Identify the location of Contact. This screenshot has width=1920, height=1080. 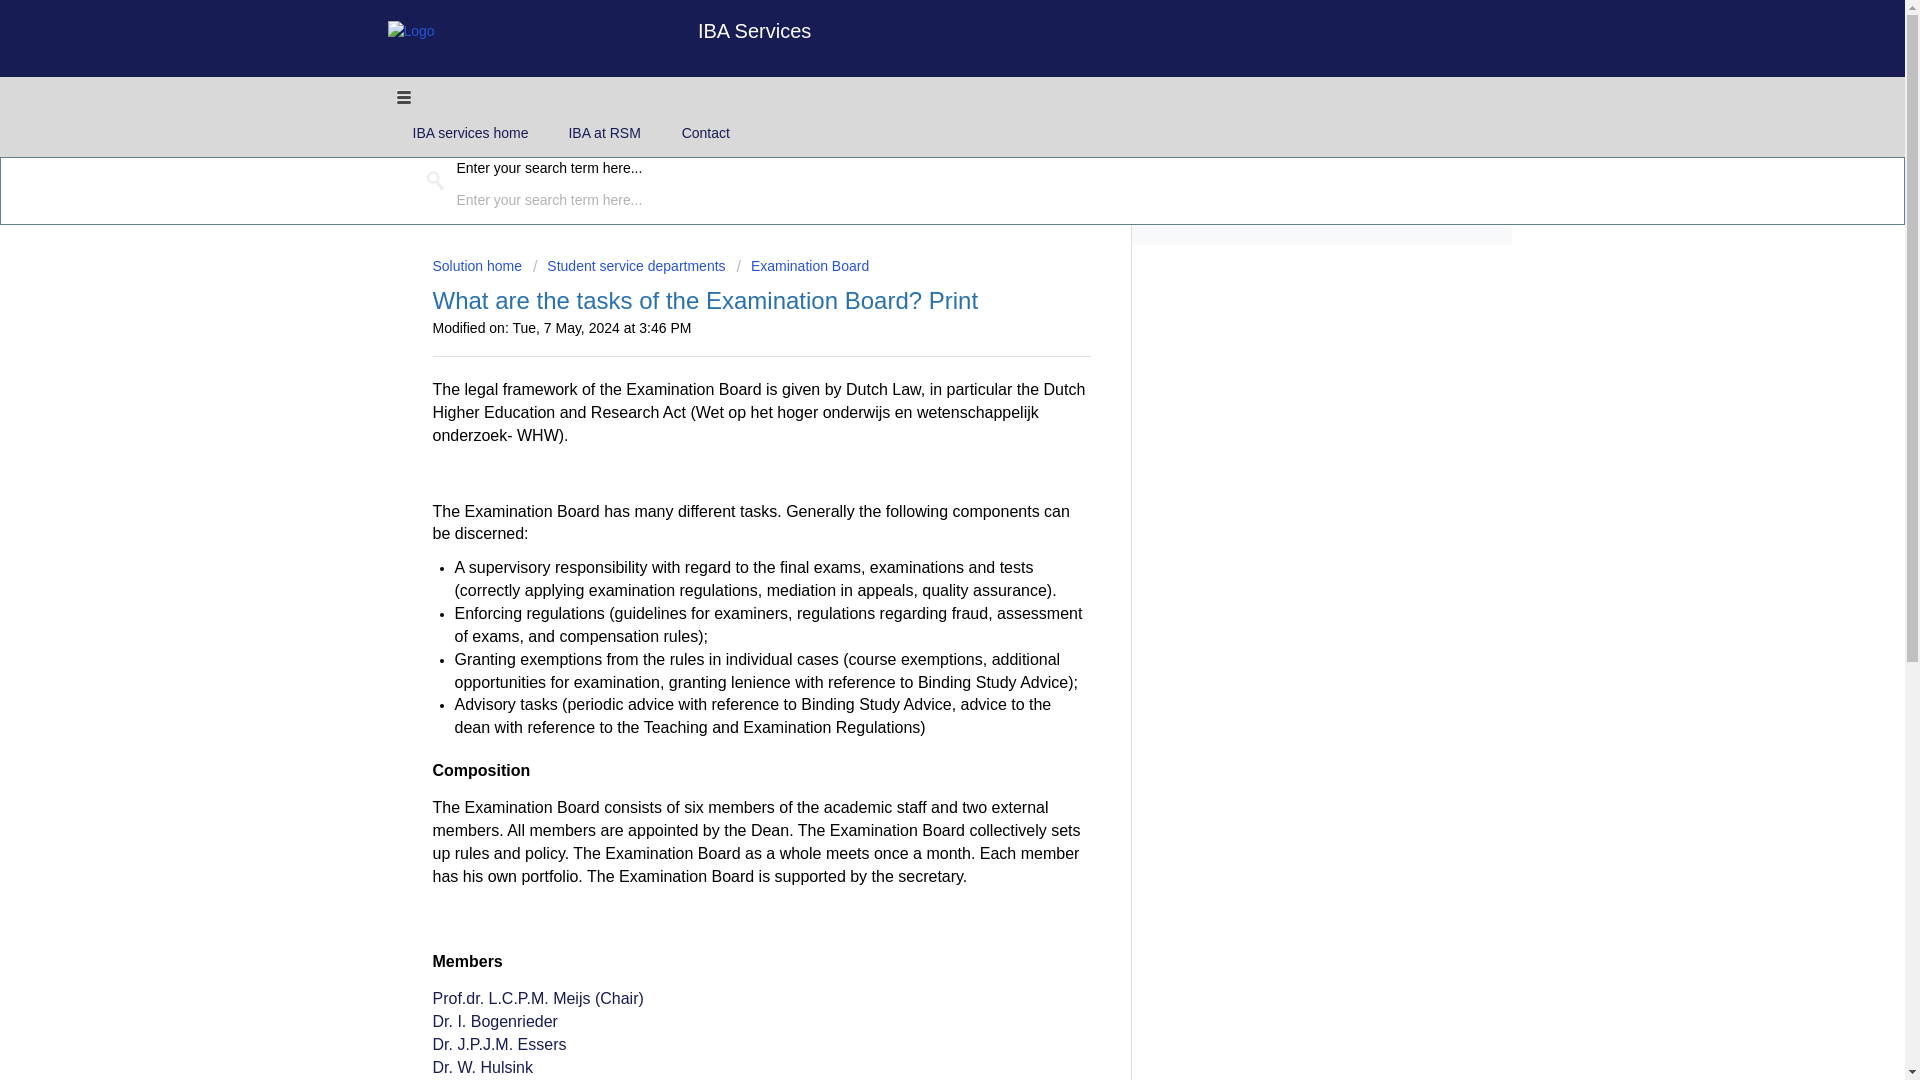
(705, 133).